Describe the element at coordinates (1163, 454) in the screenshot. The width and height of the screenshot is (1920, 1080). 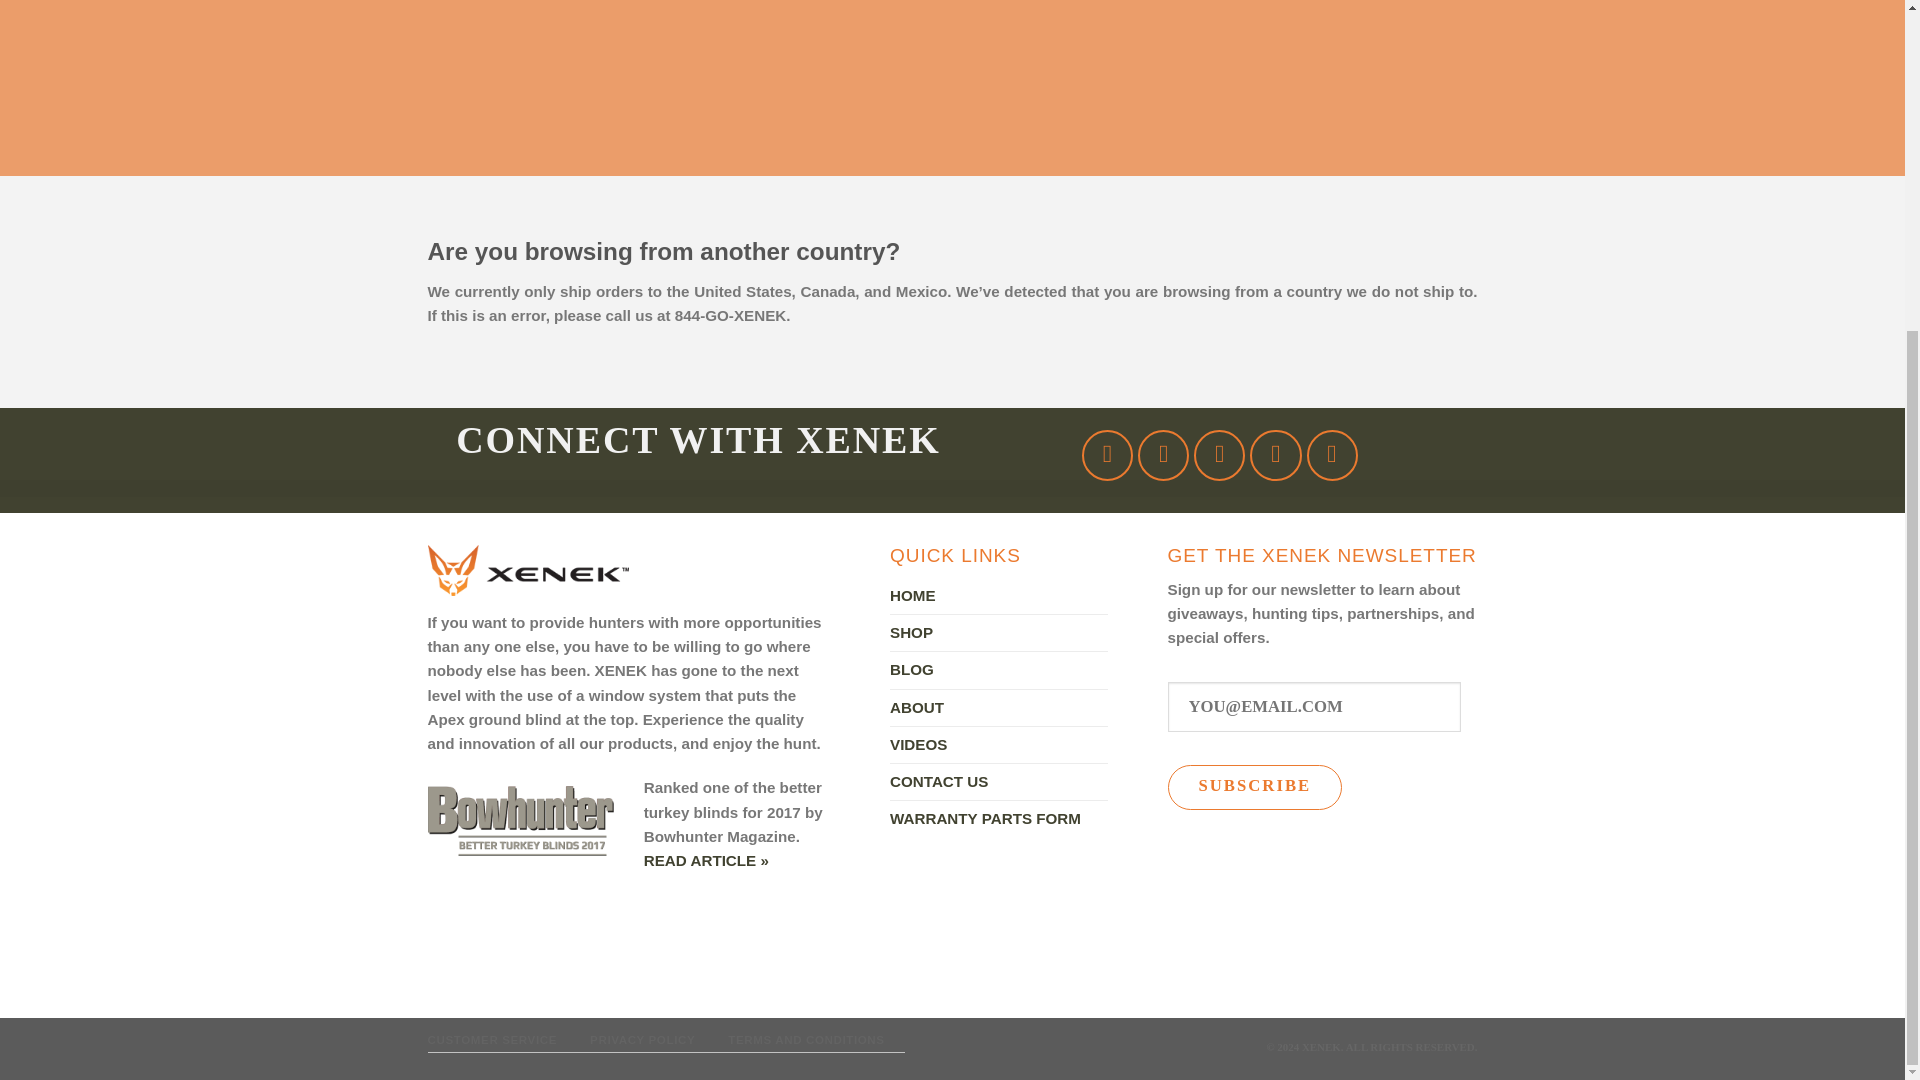
I see `Follow on Instagram` at that location.